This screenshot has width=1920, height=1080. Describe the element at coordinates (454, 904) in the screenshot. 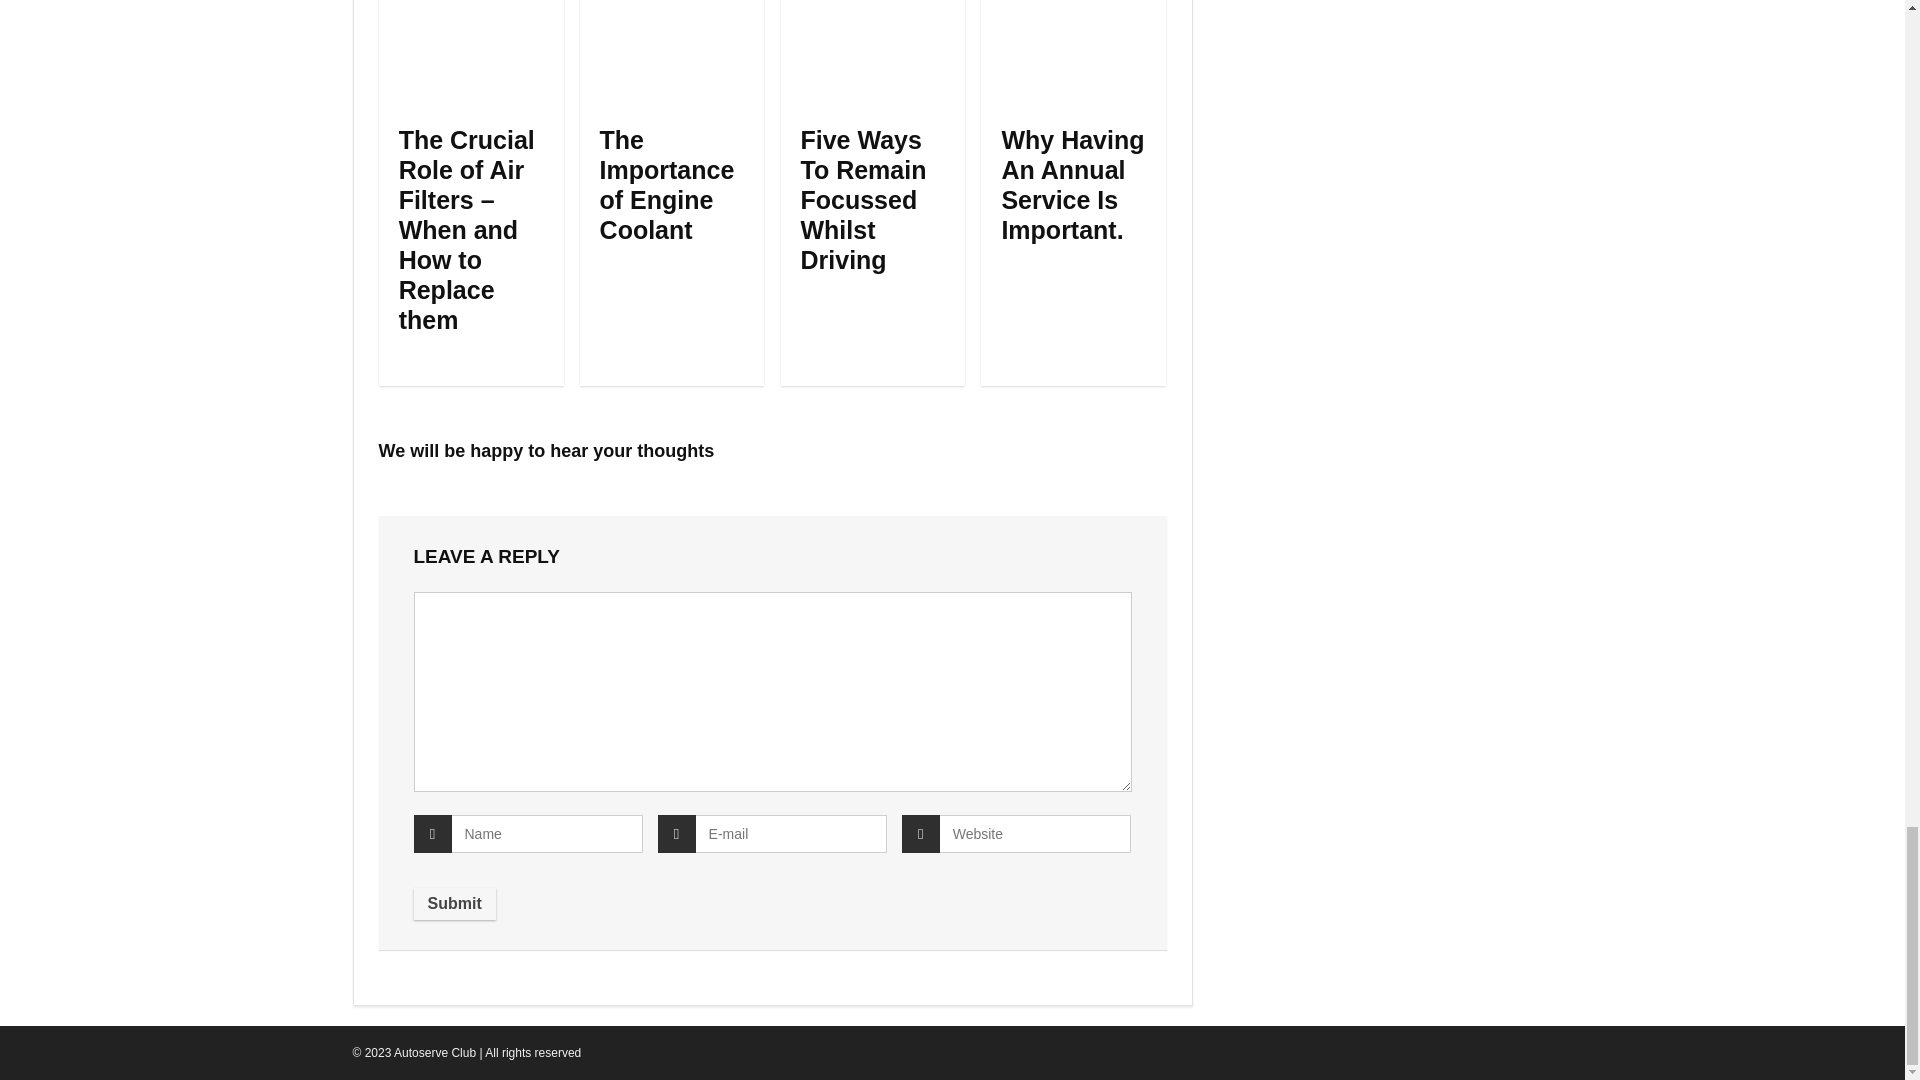

I see `Submit` at that location.